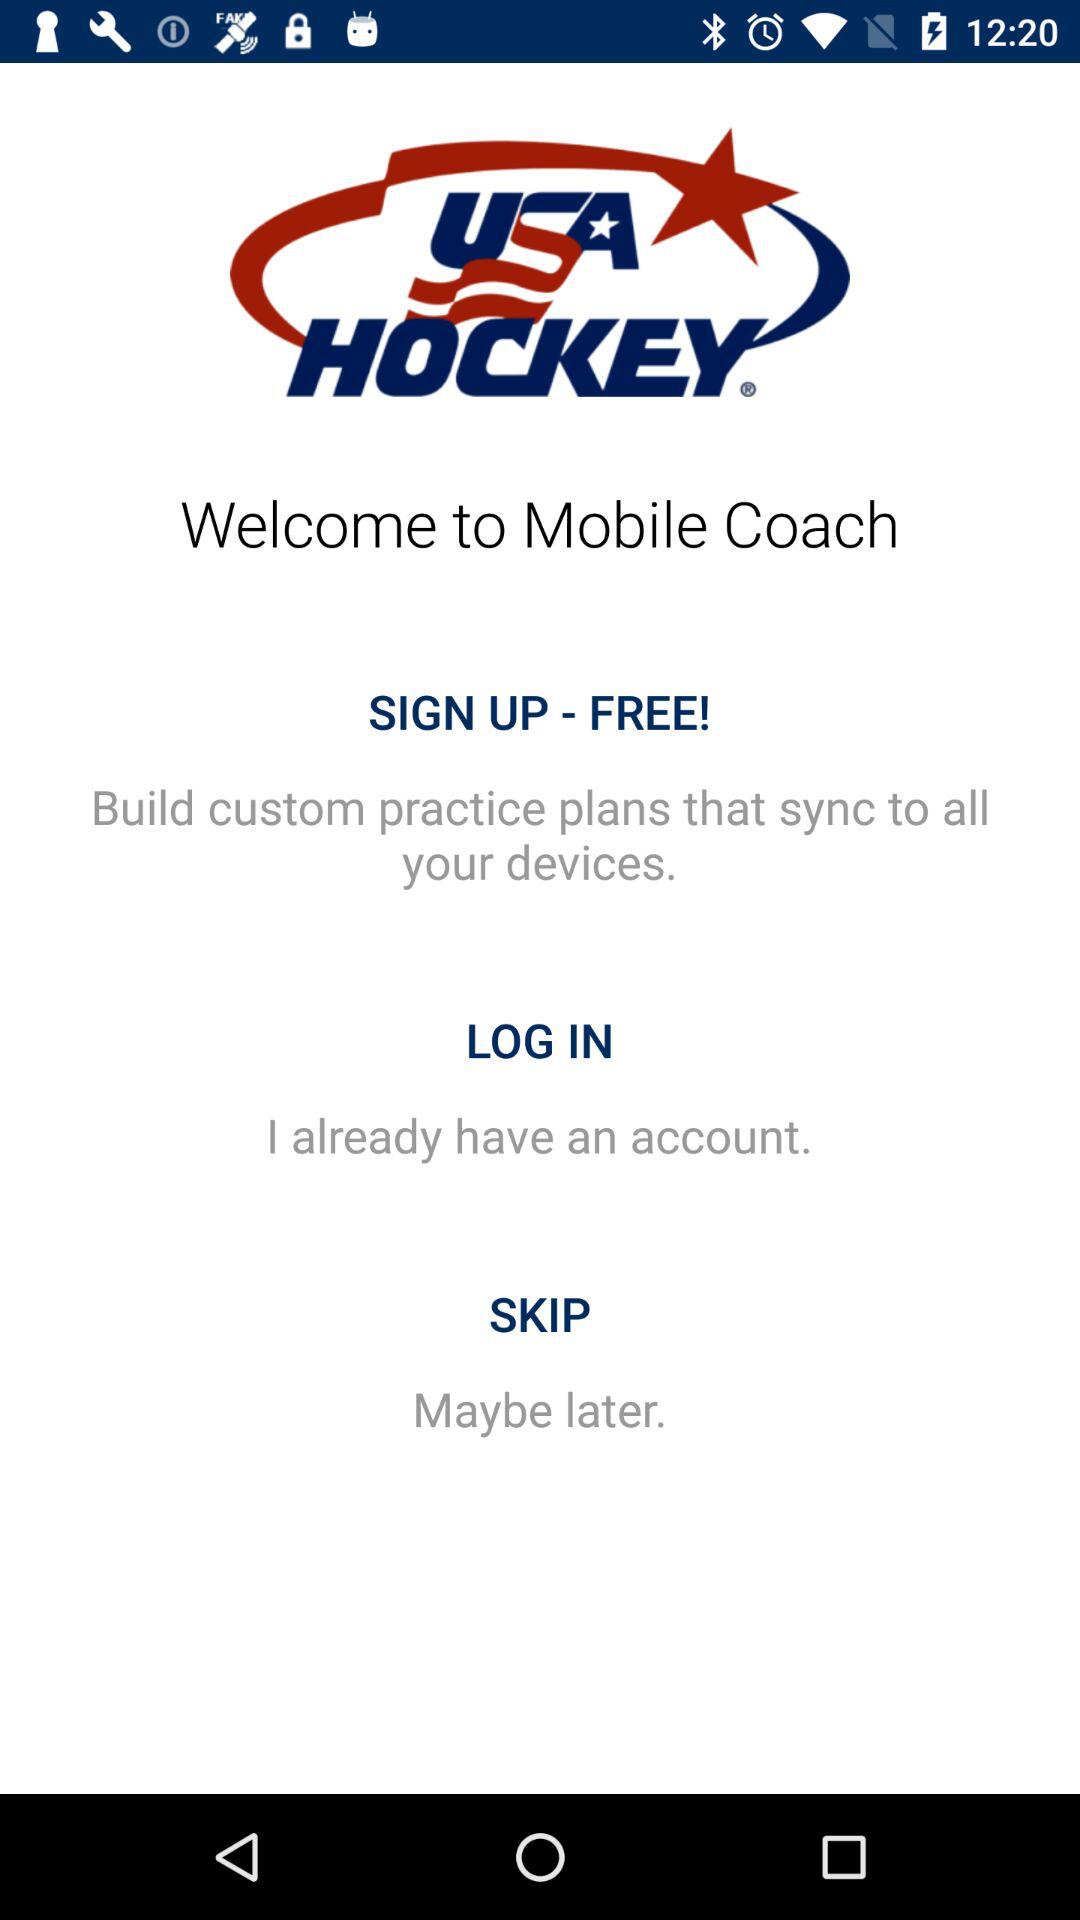 Image resolution: width=1080 pixels, height=1920 pixels. What do you see at coordinates (540, 711) in the screenshot?
I see `choose icon below welcome to mobile` at bounding box center [540, 711].